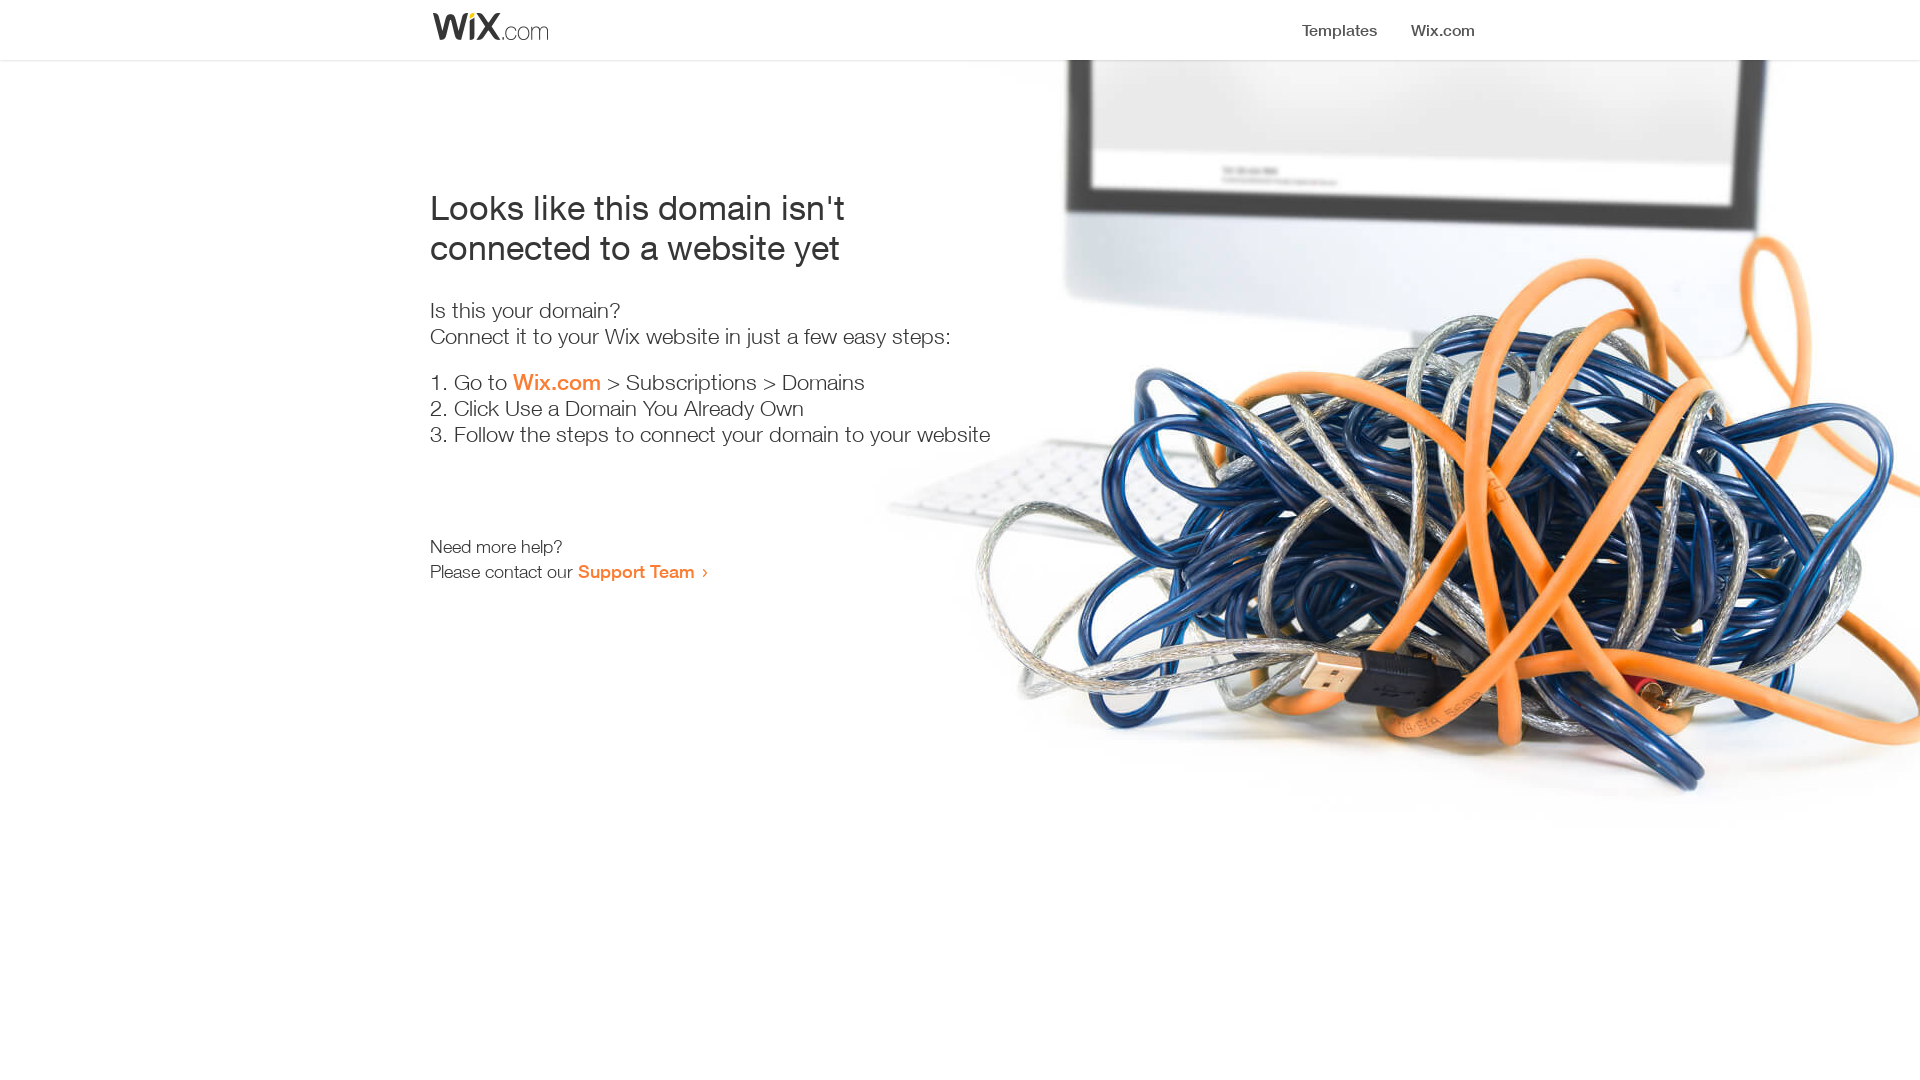 This screenshot has width=1920, height=1080. What do you see at coordinates (557, 382) in the screenshot?
I see `Wix.com` at bounding box center [557, 382].